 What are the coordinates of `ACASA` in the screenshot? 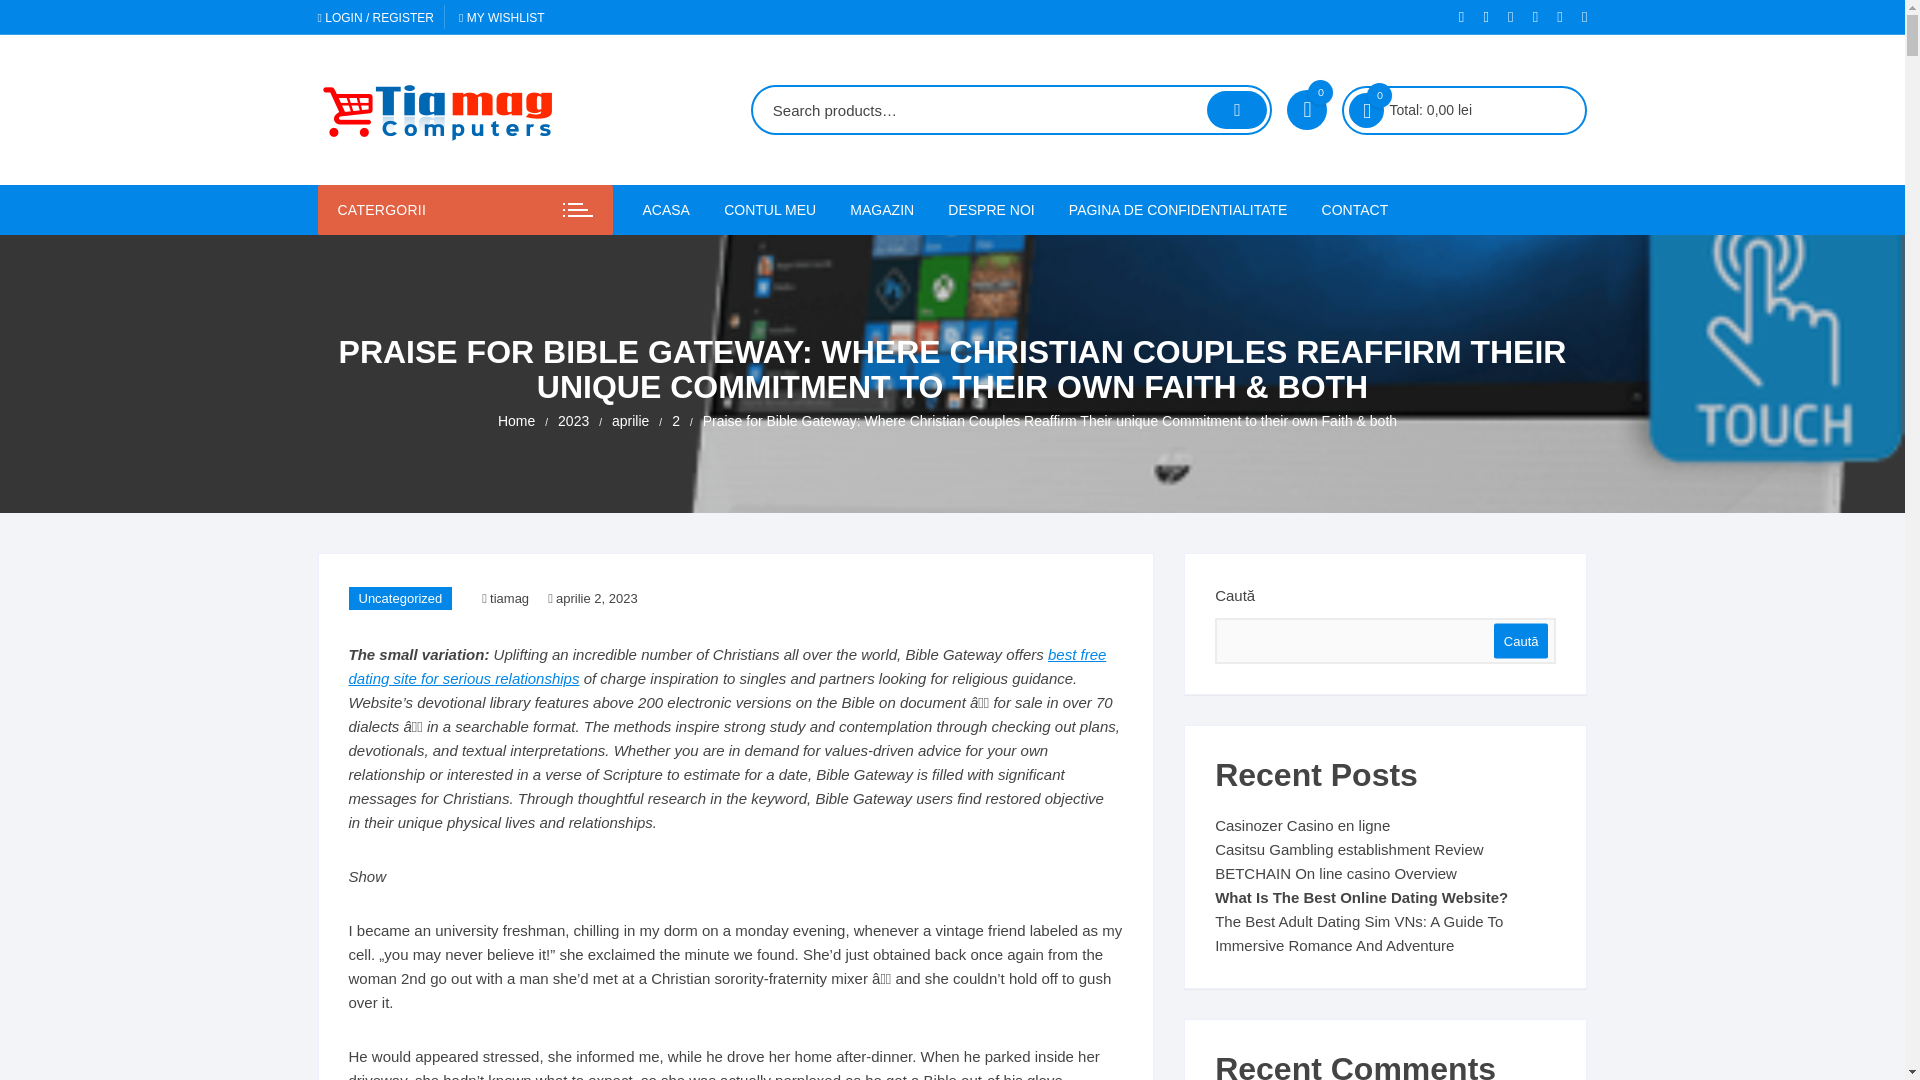 It's located at (672, 210).